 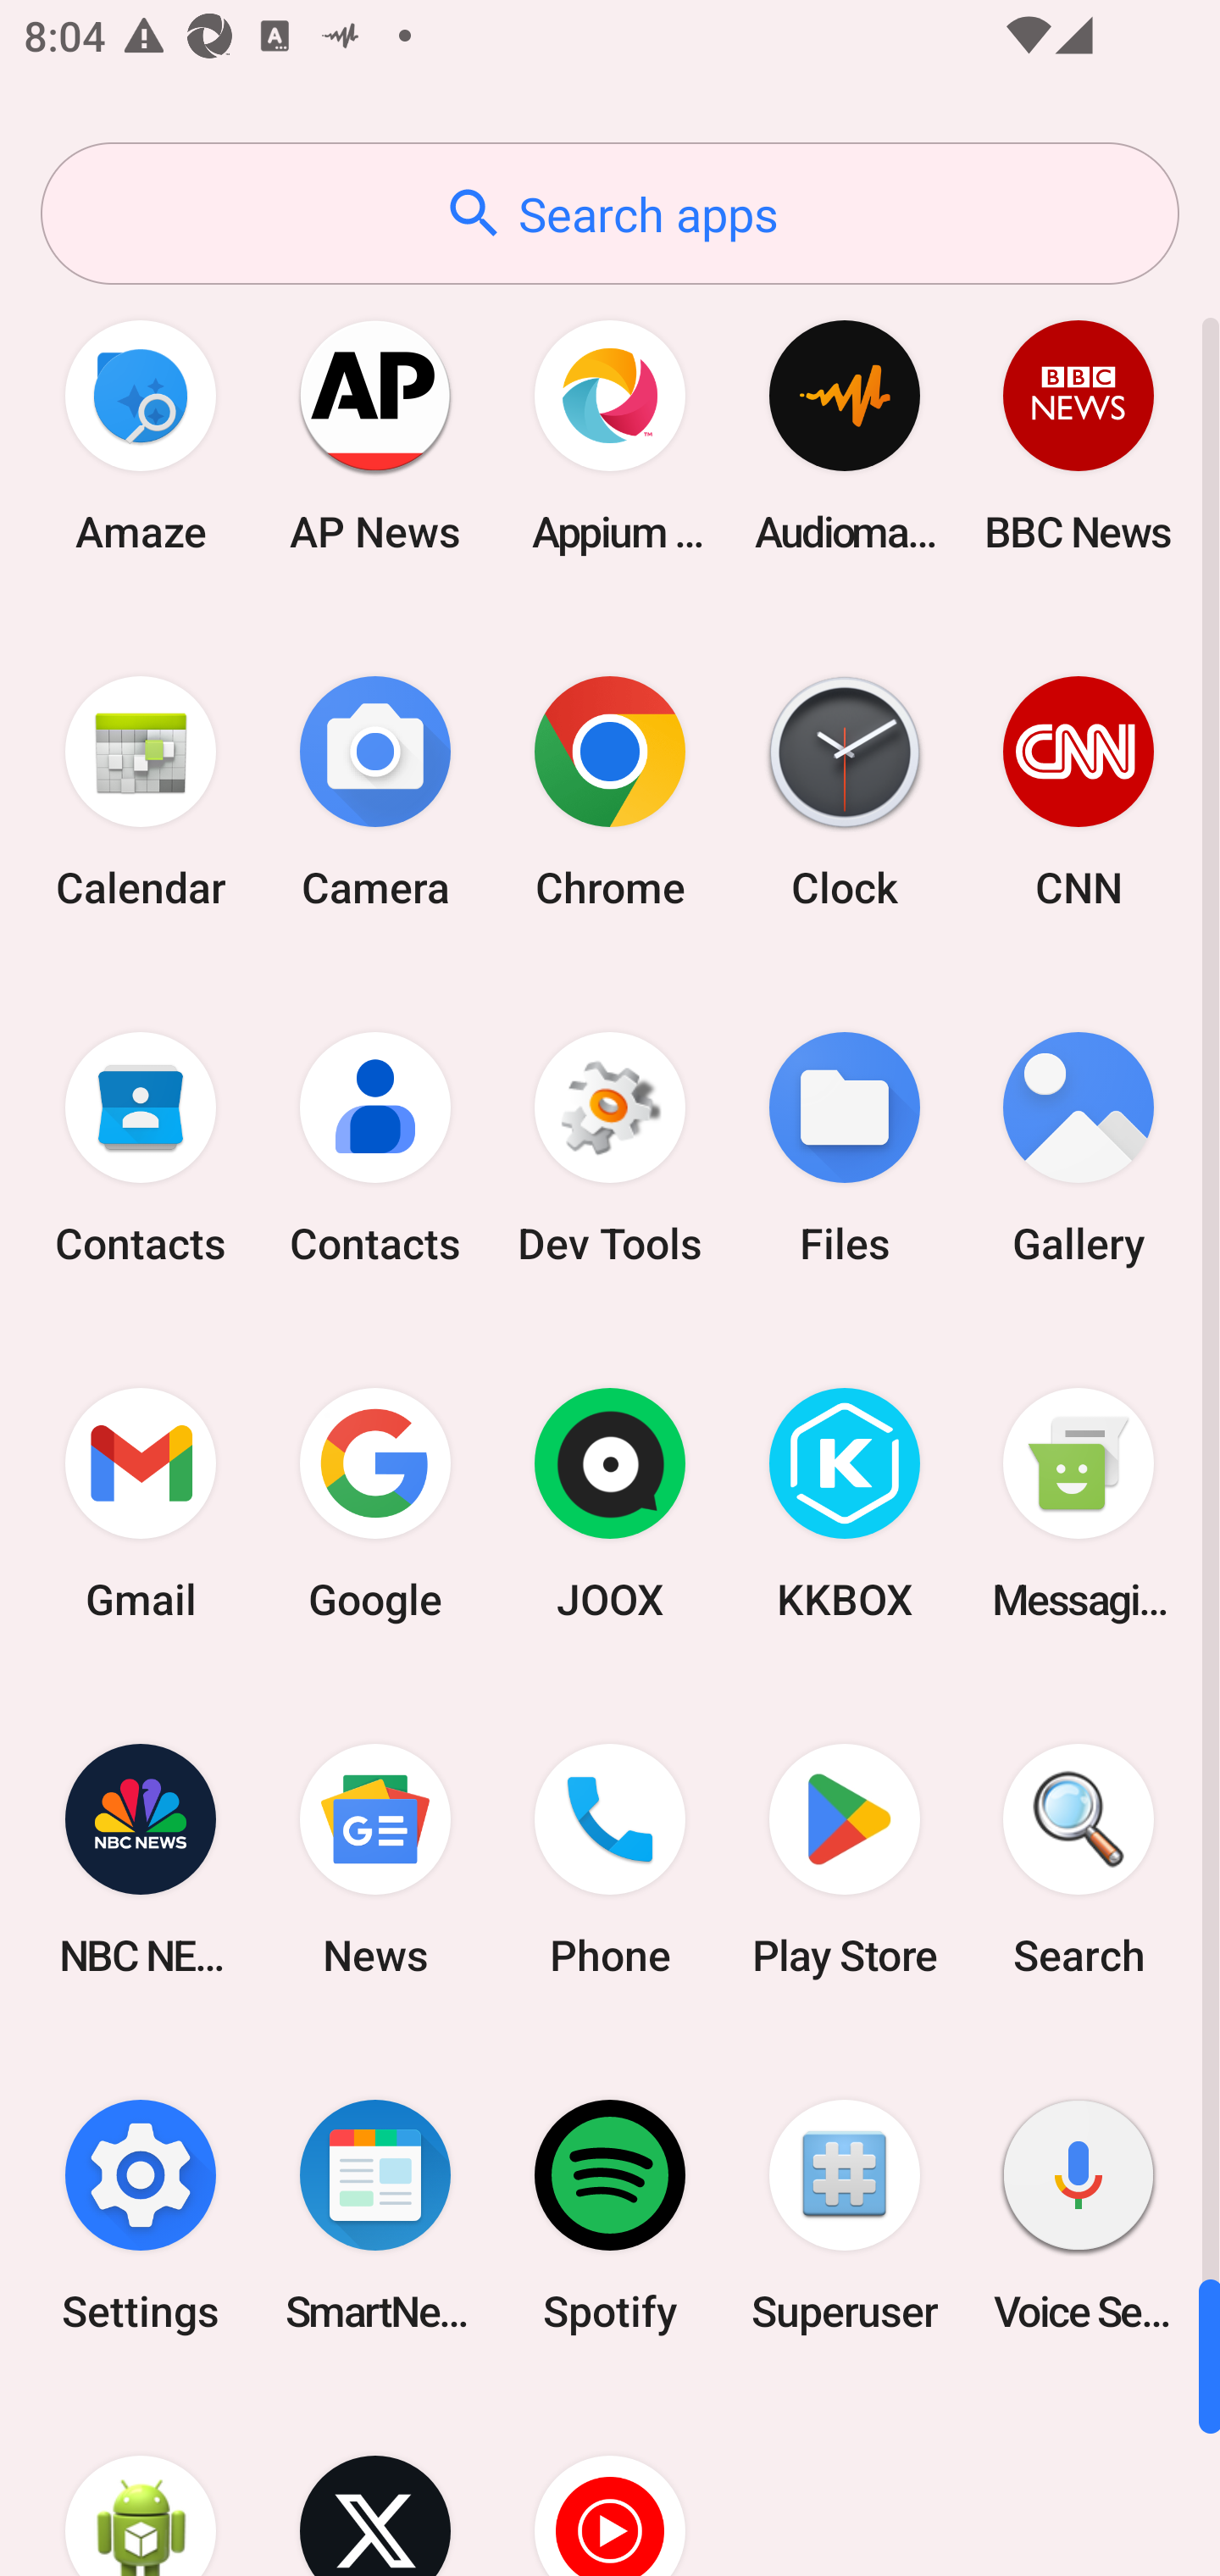 What do you see at coordinates (375, 2215) in the screenshot?
I see `SmartNews` at bounding box center [375, 2215].